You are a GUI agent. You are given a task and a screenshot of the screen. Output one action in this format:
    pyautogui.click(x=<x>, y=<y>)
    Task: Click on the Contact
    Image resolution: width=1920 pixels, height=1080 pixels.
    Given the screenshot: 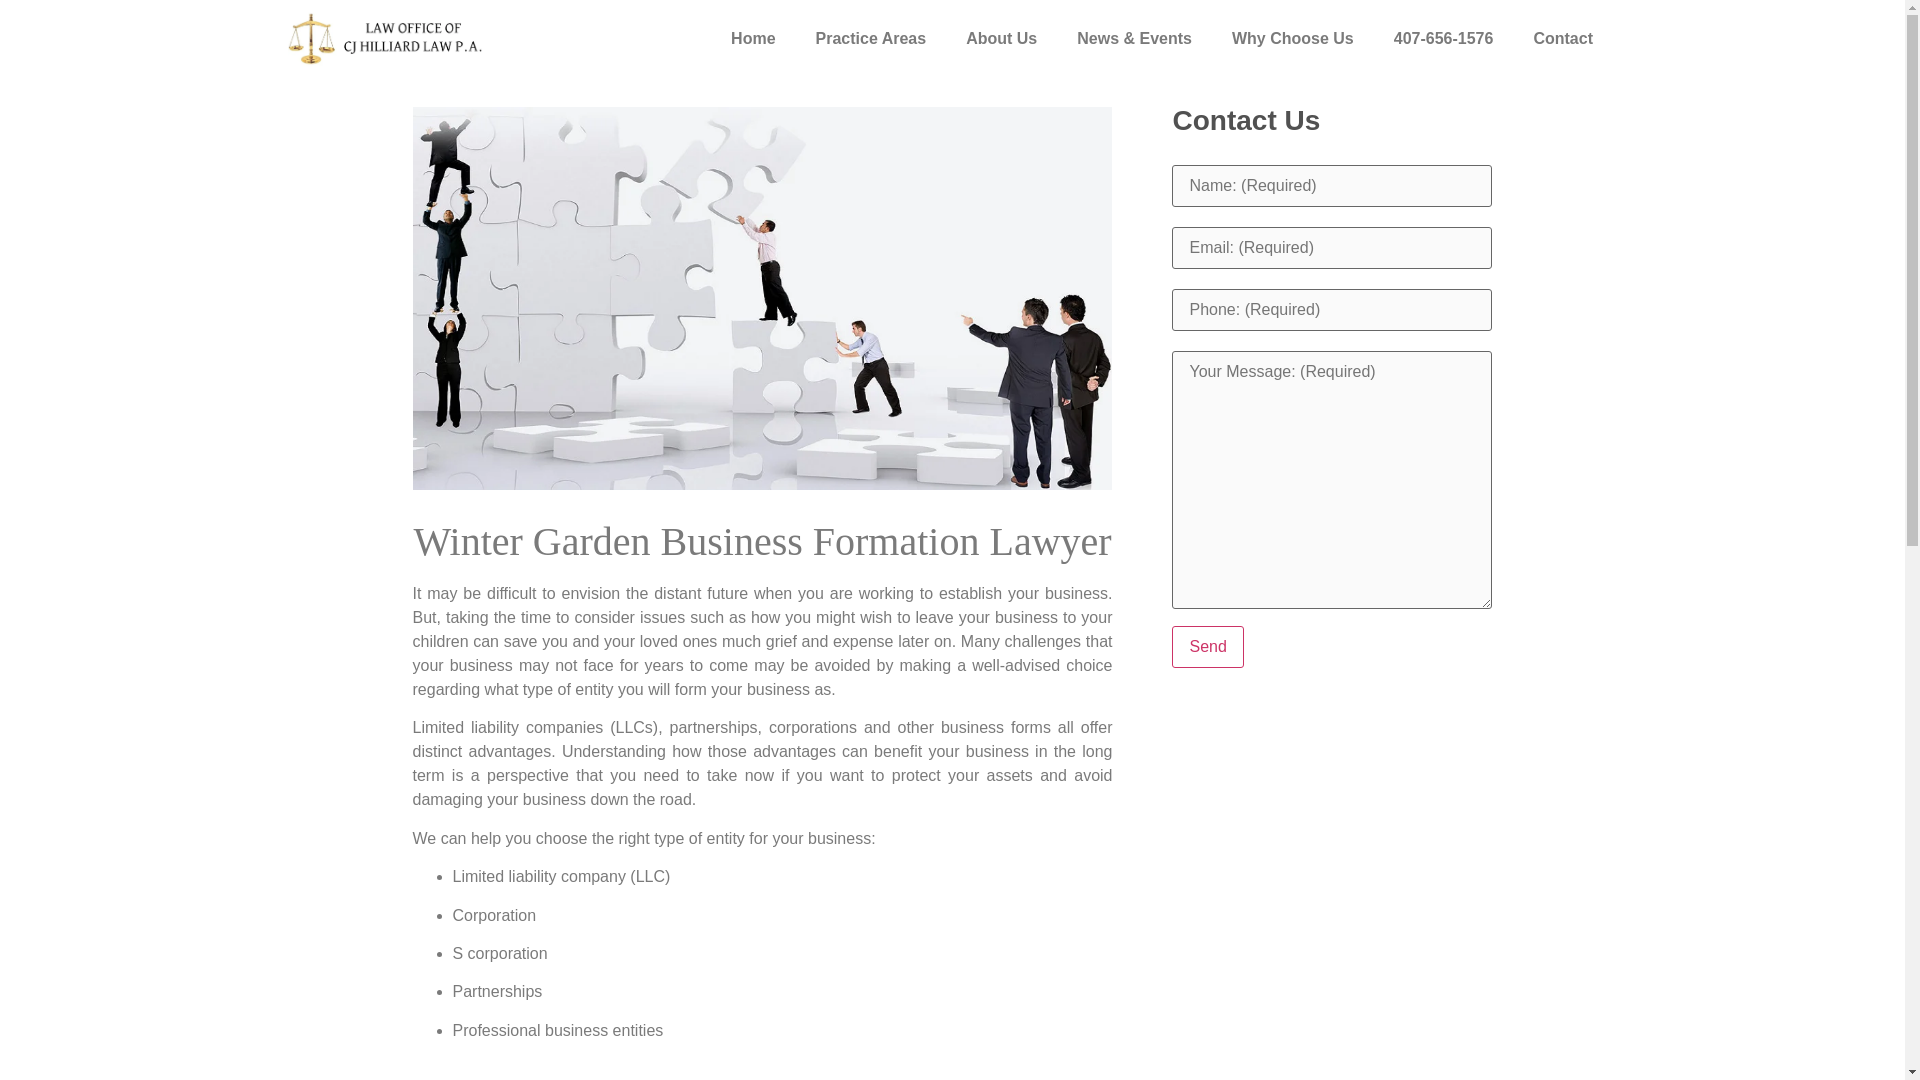 What is the action you would take?
    pyautogui.click(x=1562, y=38)
    